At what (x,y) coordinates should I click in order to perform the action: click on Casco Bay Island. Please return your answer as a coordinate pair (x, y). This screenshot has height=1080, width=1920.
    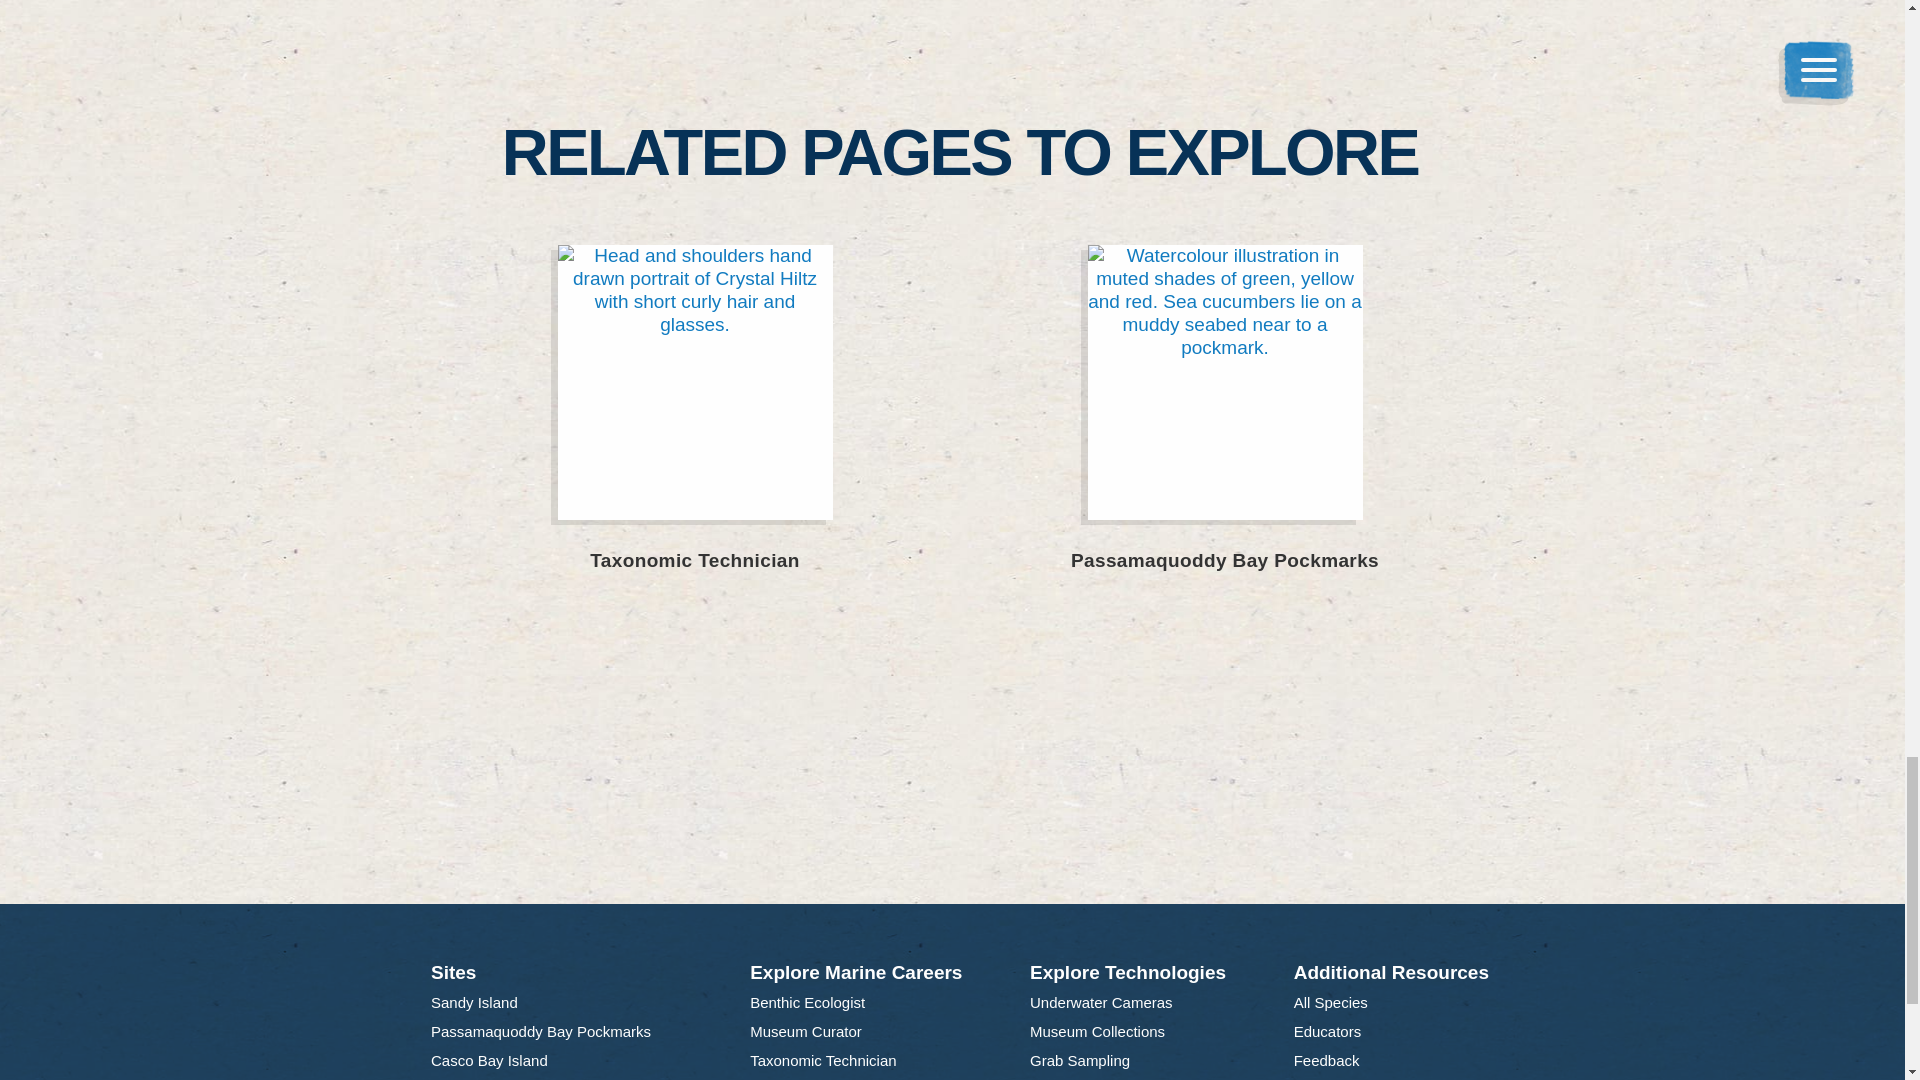
    Looking at the image, I should click on (490, 1060).